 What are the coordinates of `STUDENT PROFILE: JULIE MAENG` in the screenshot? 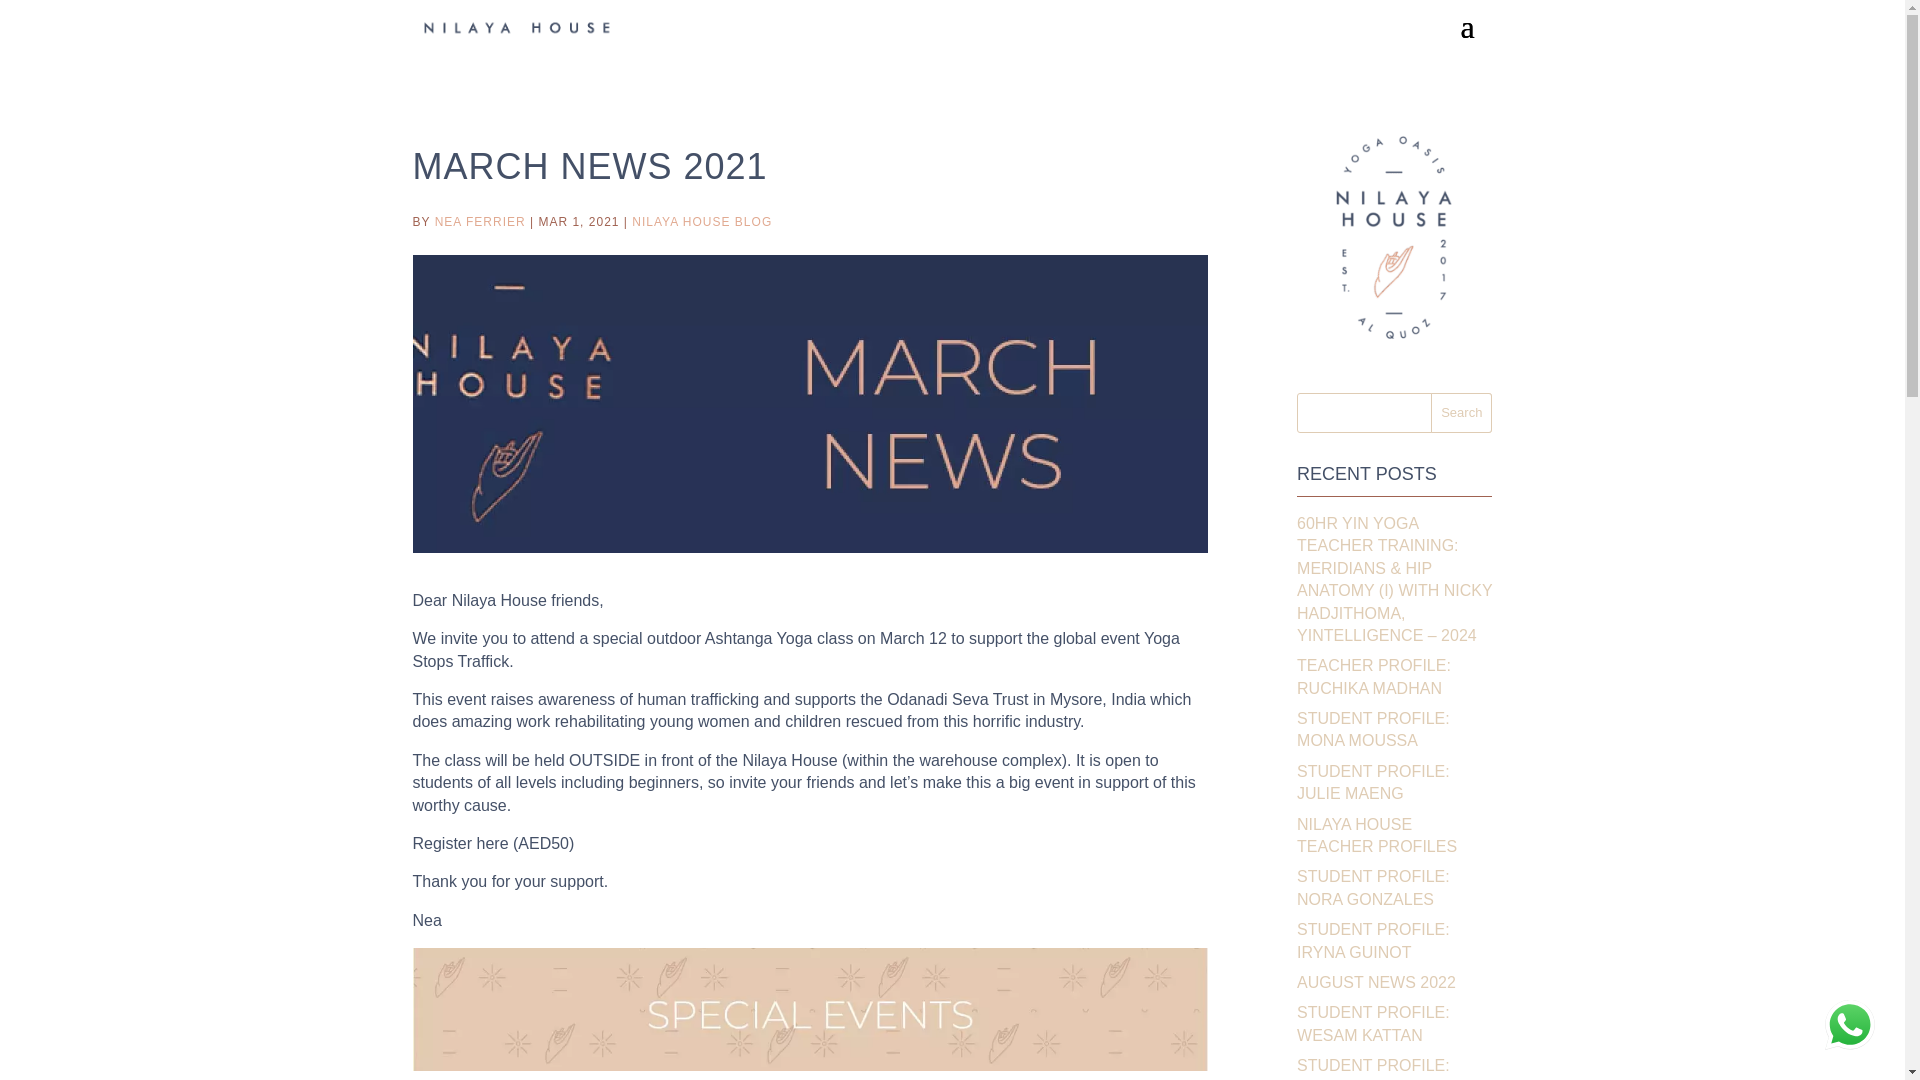 It's located at (1373, 782).